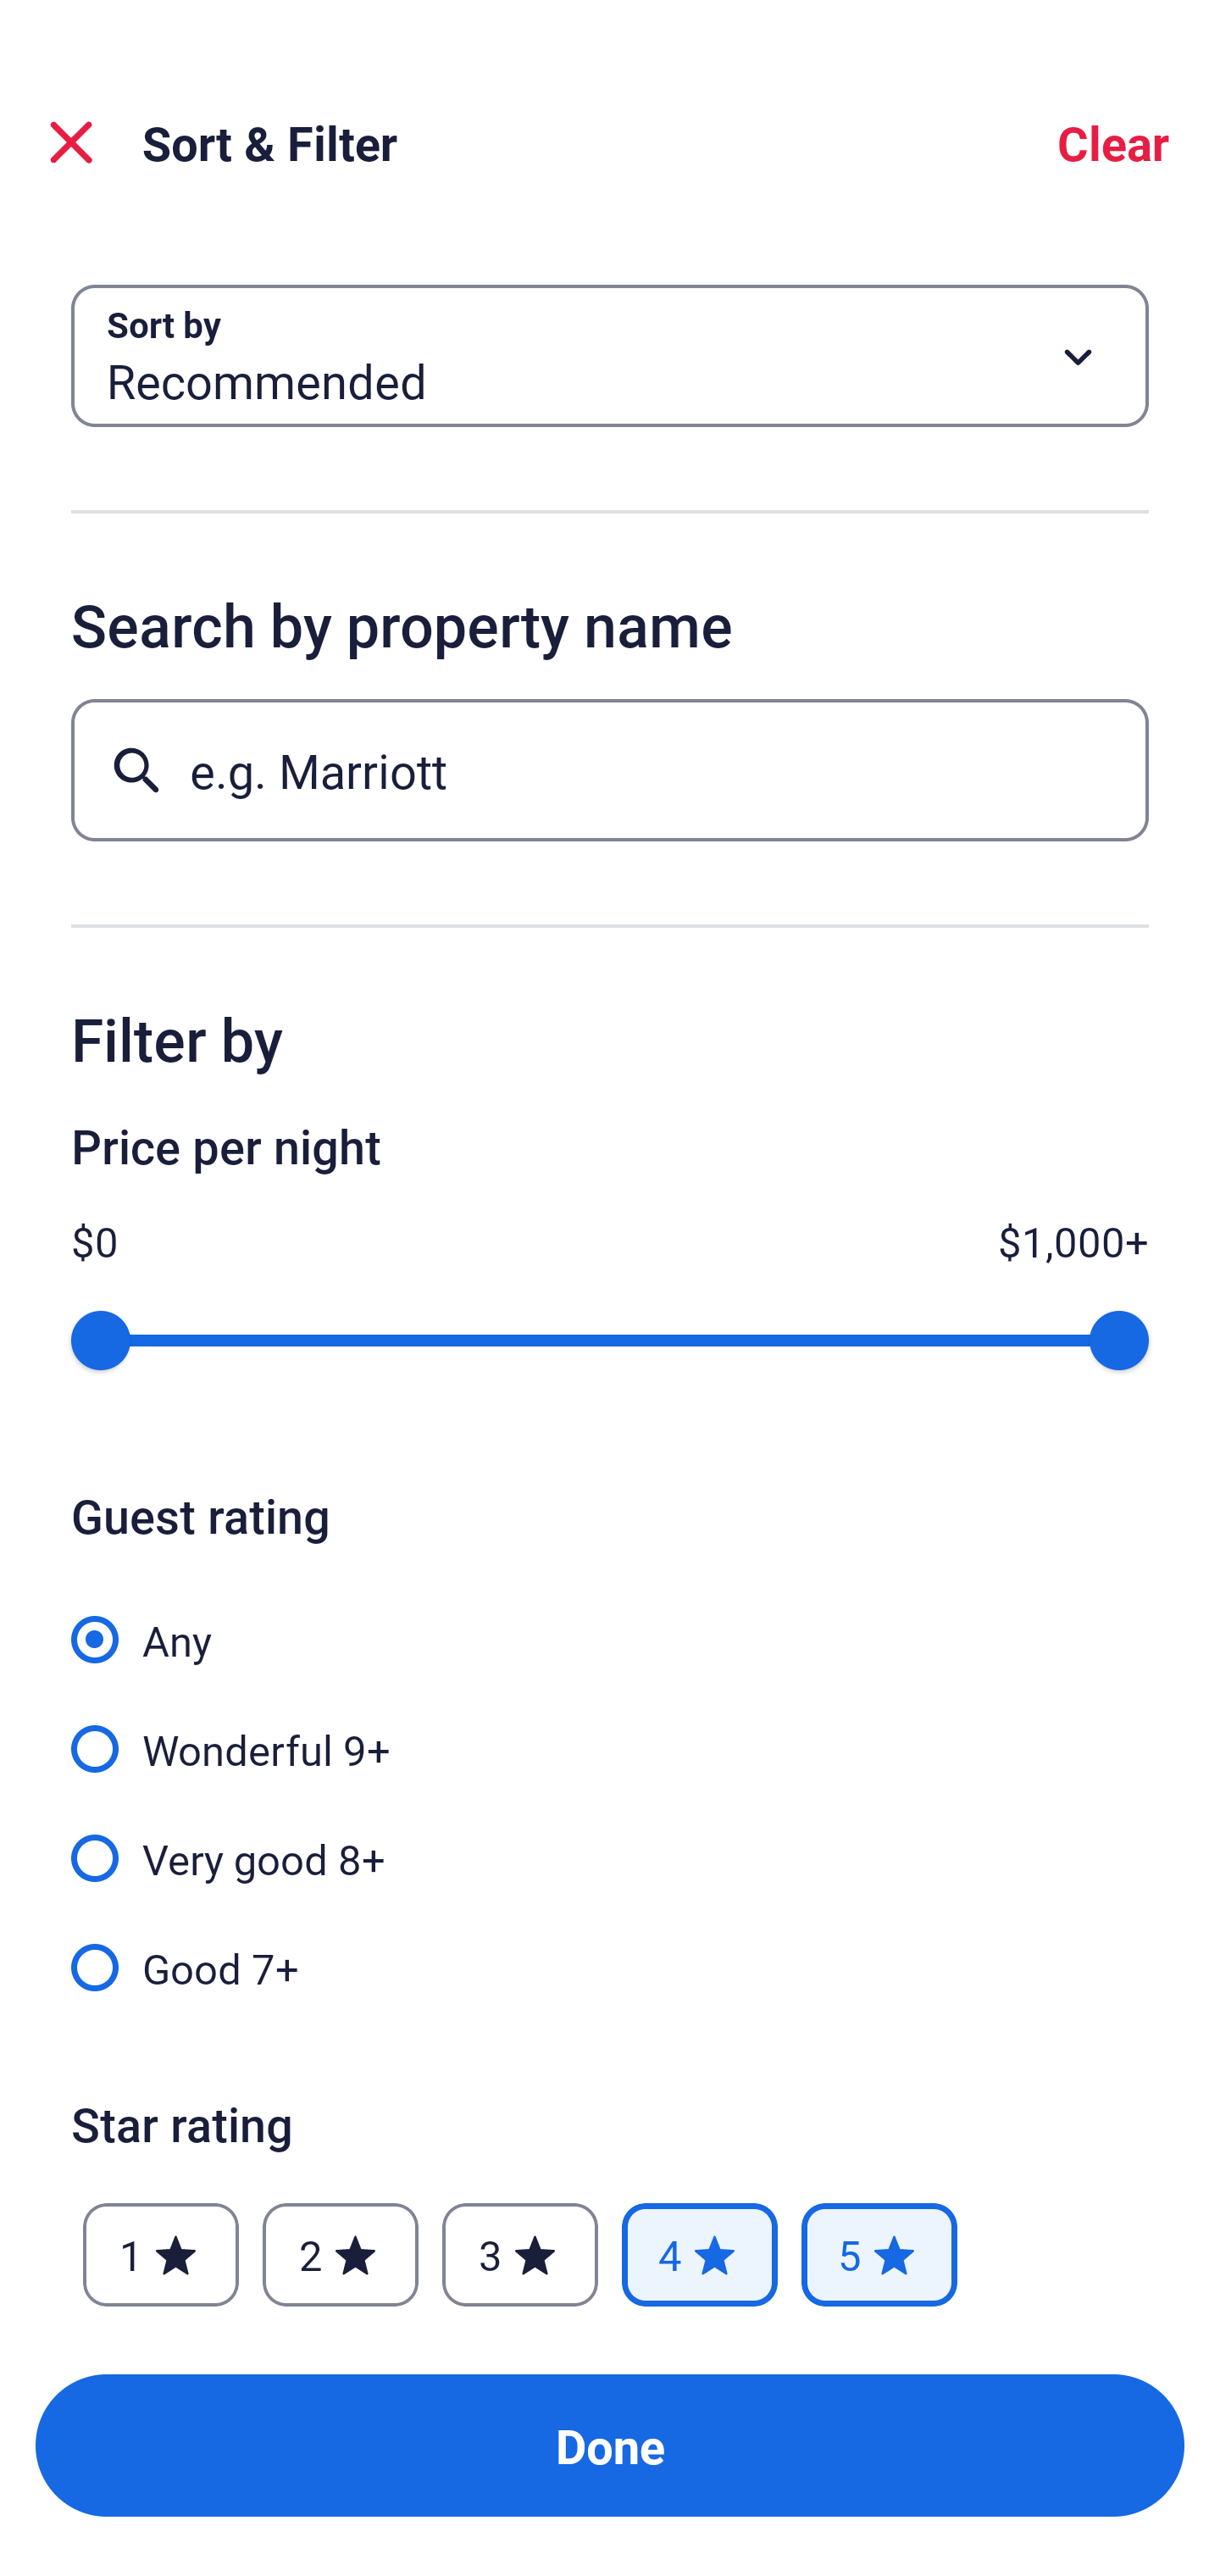 Image resolution: width=1220 pixels, height=2576 pixels. I want to click on Good 7+, so click(610, 1966).